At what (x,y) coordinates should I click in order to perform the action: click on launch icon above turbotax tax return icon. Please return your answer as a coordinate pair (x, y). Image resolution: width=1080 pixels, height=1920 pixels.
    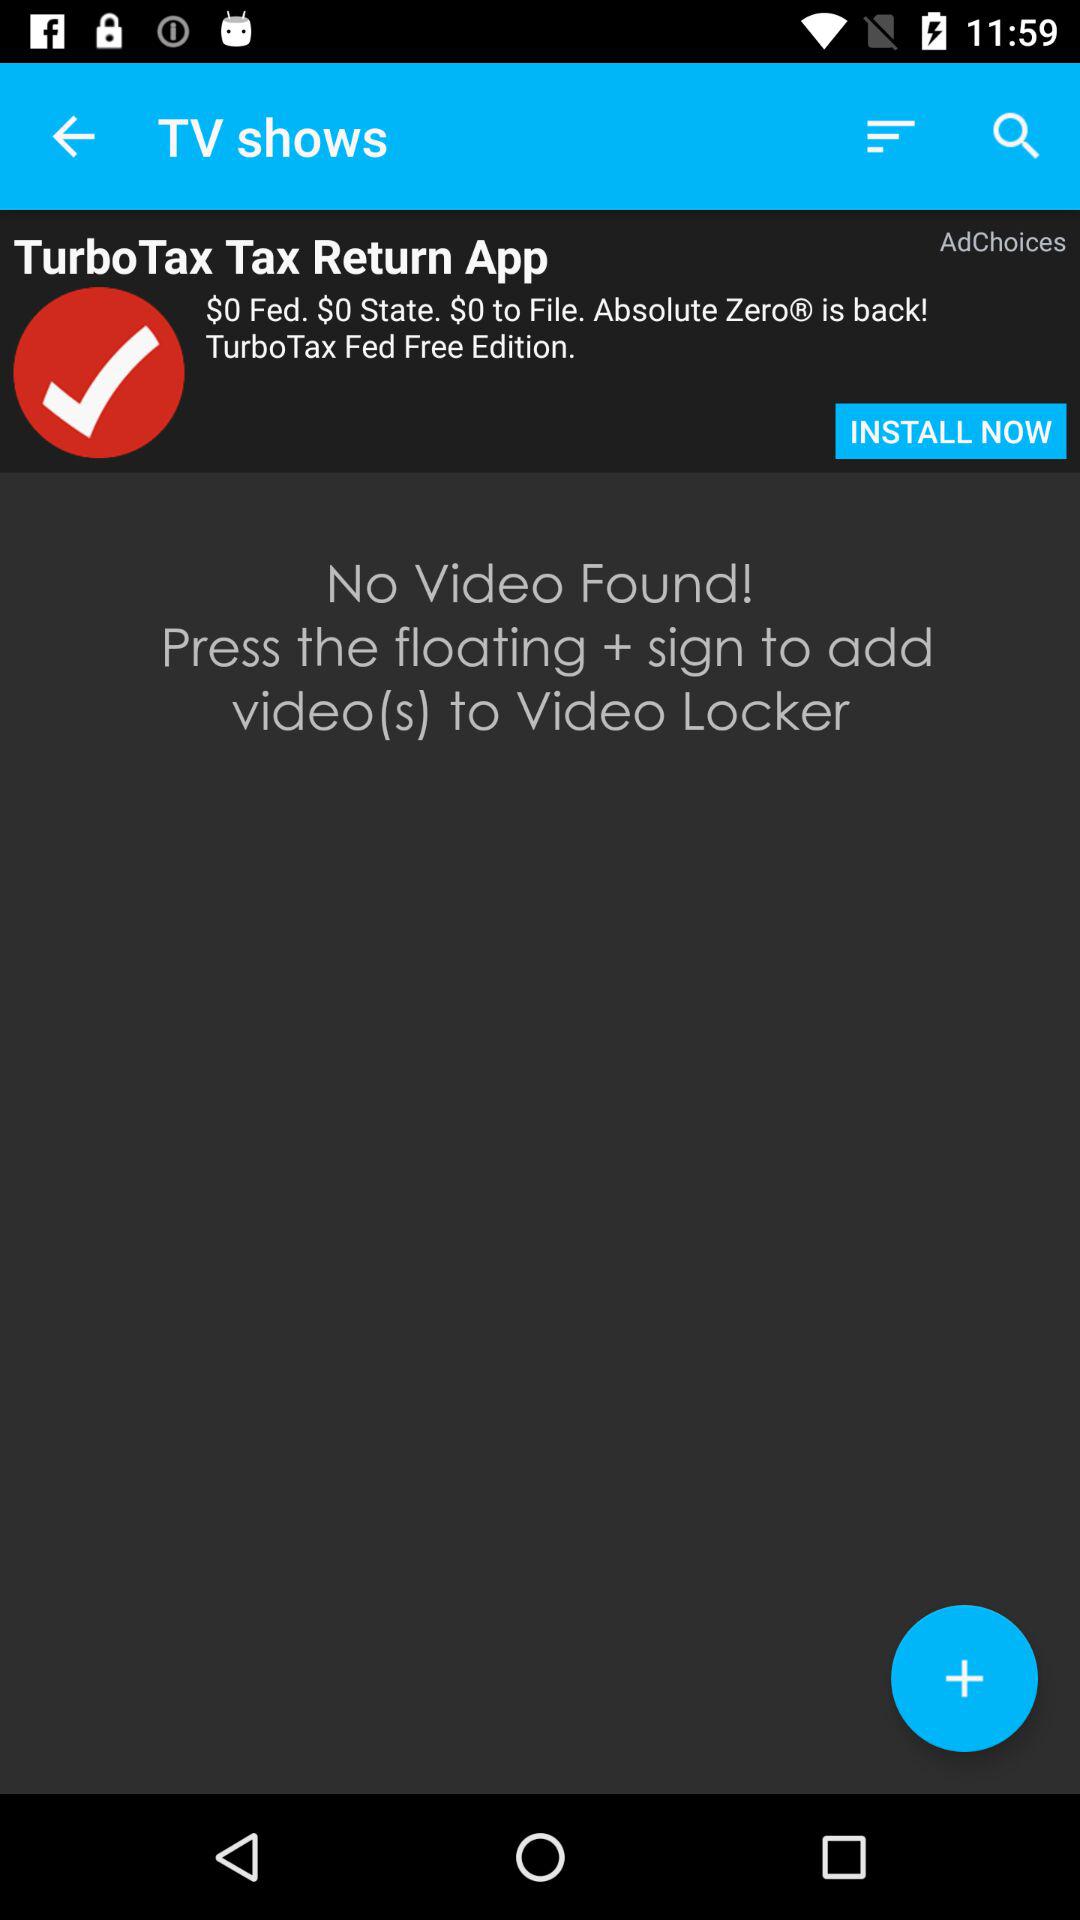
    Looking at the image, I should click on (73, 136).